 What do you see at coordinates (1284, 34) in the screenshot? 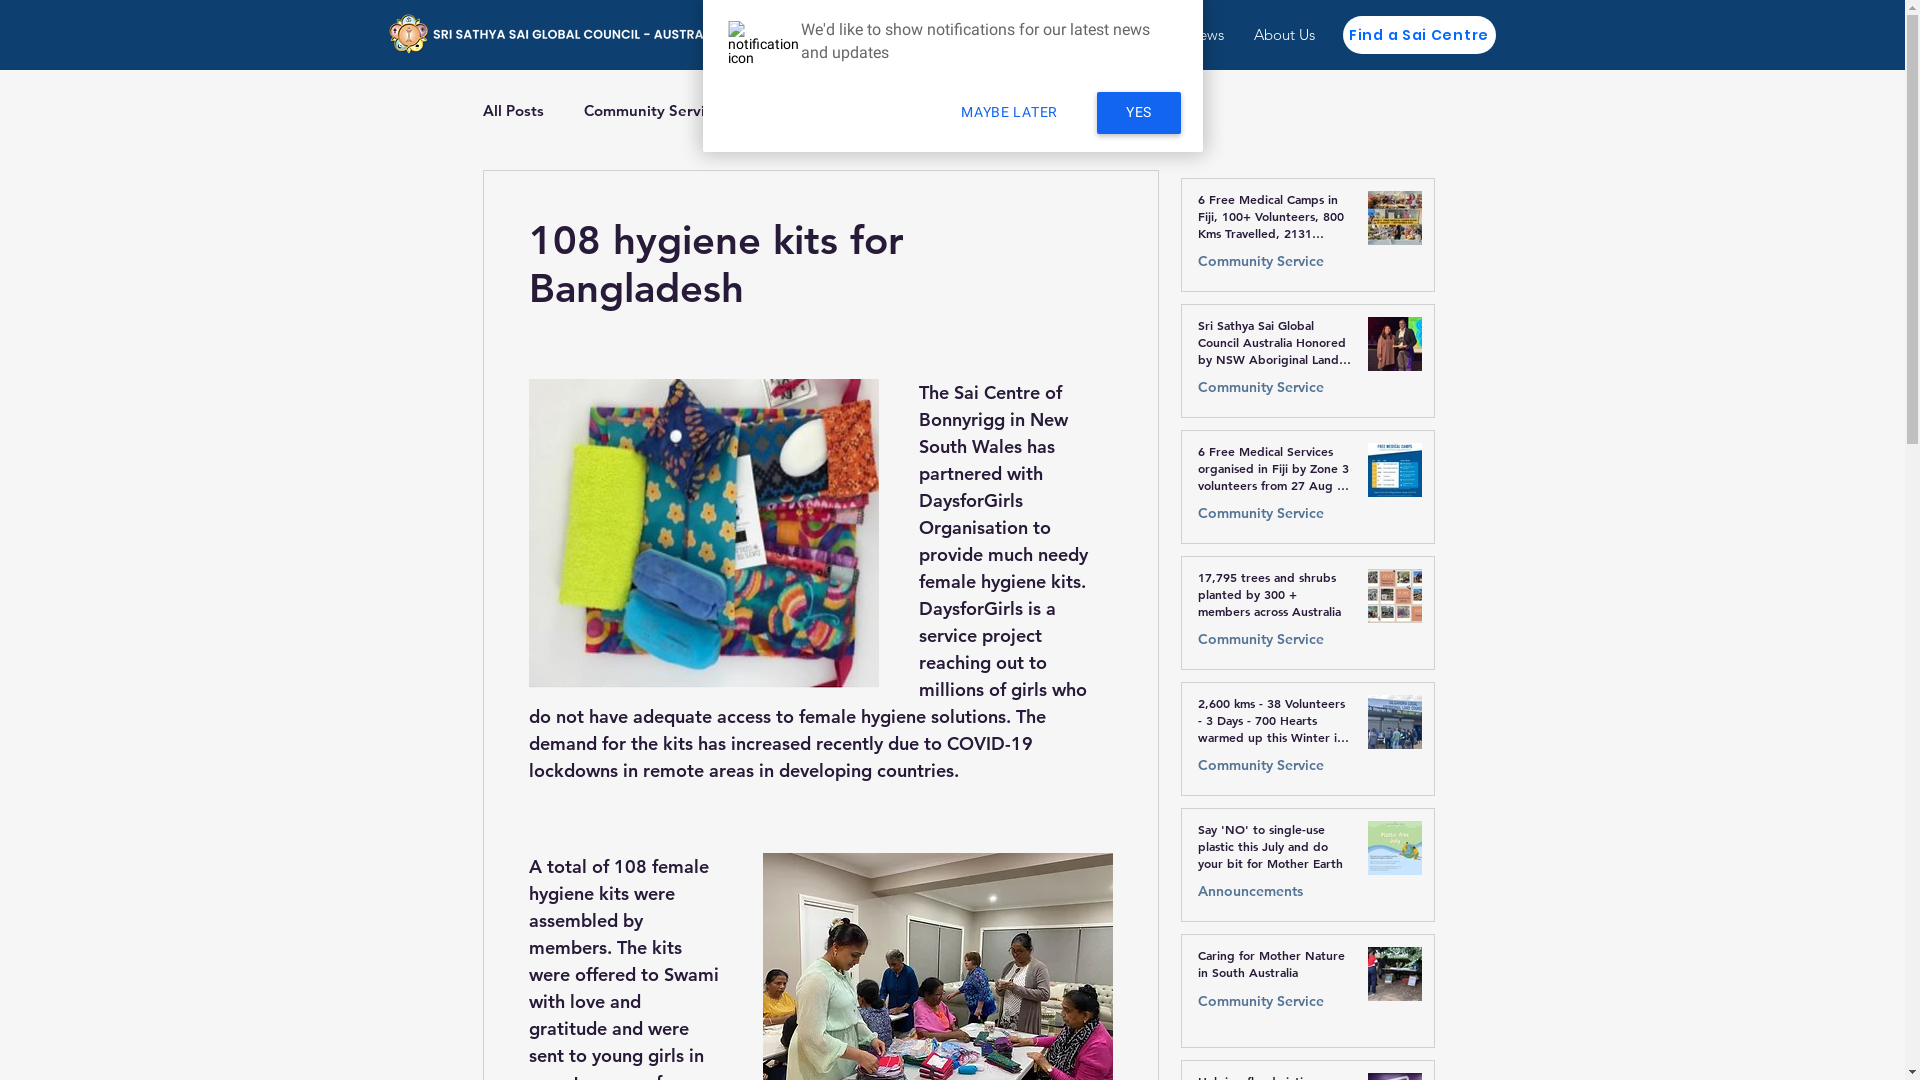
I see `About Us` at bounding box center [1284, 34].